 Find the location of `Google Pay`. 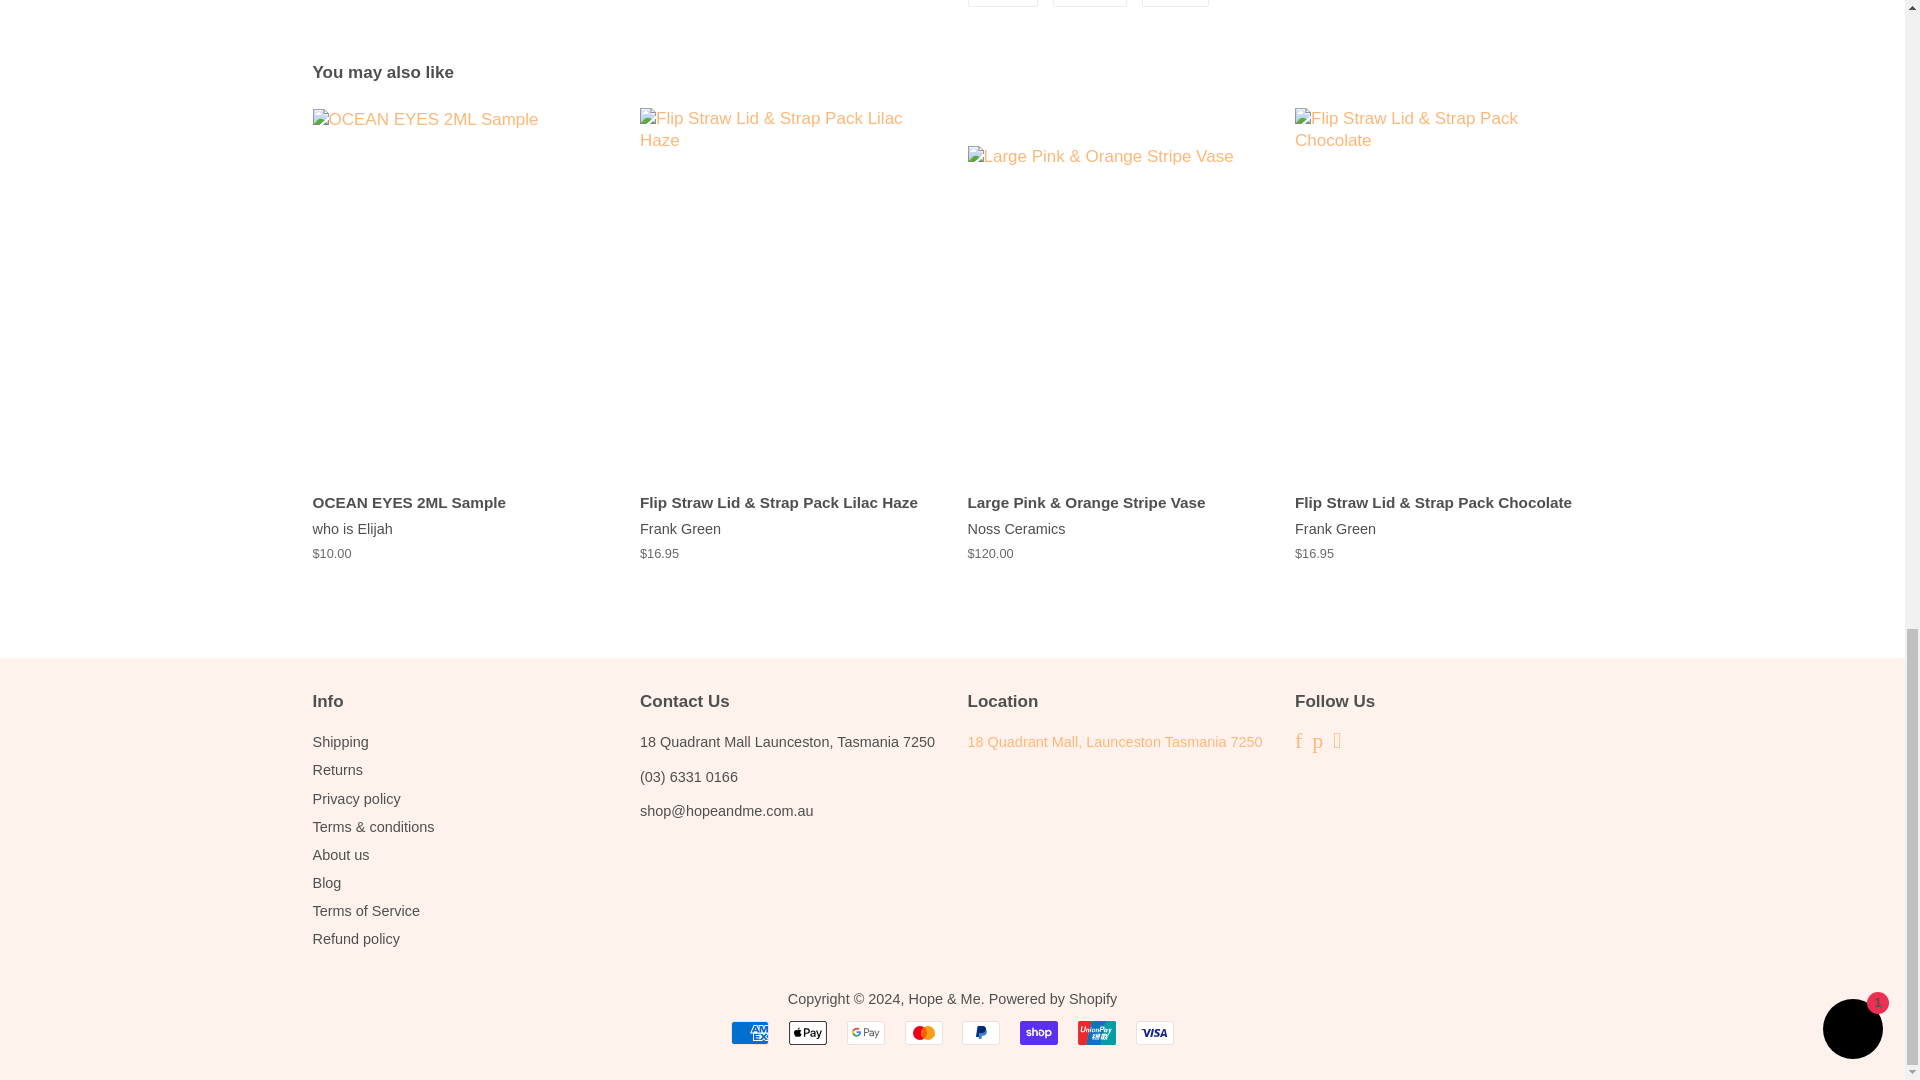

Google Pay is located at coordinates (866, 1032).